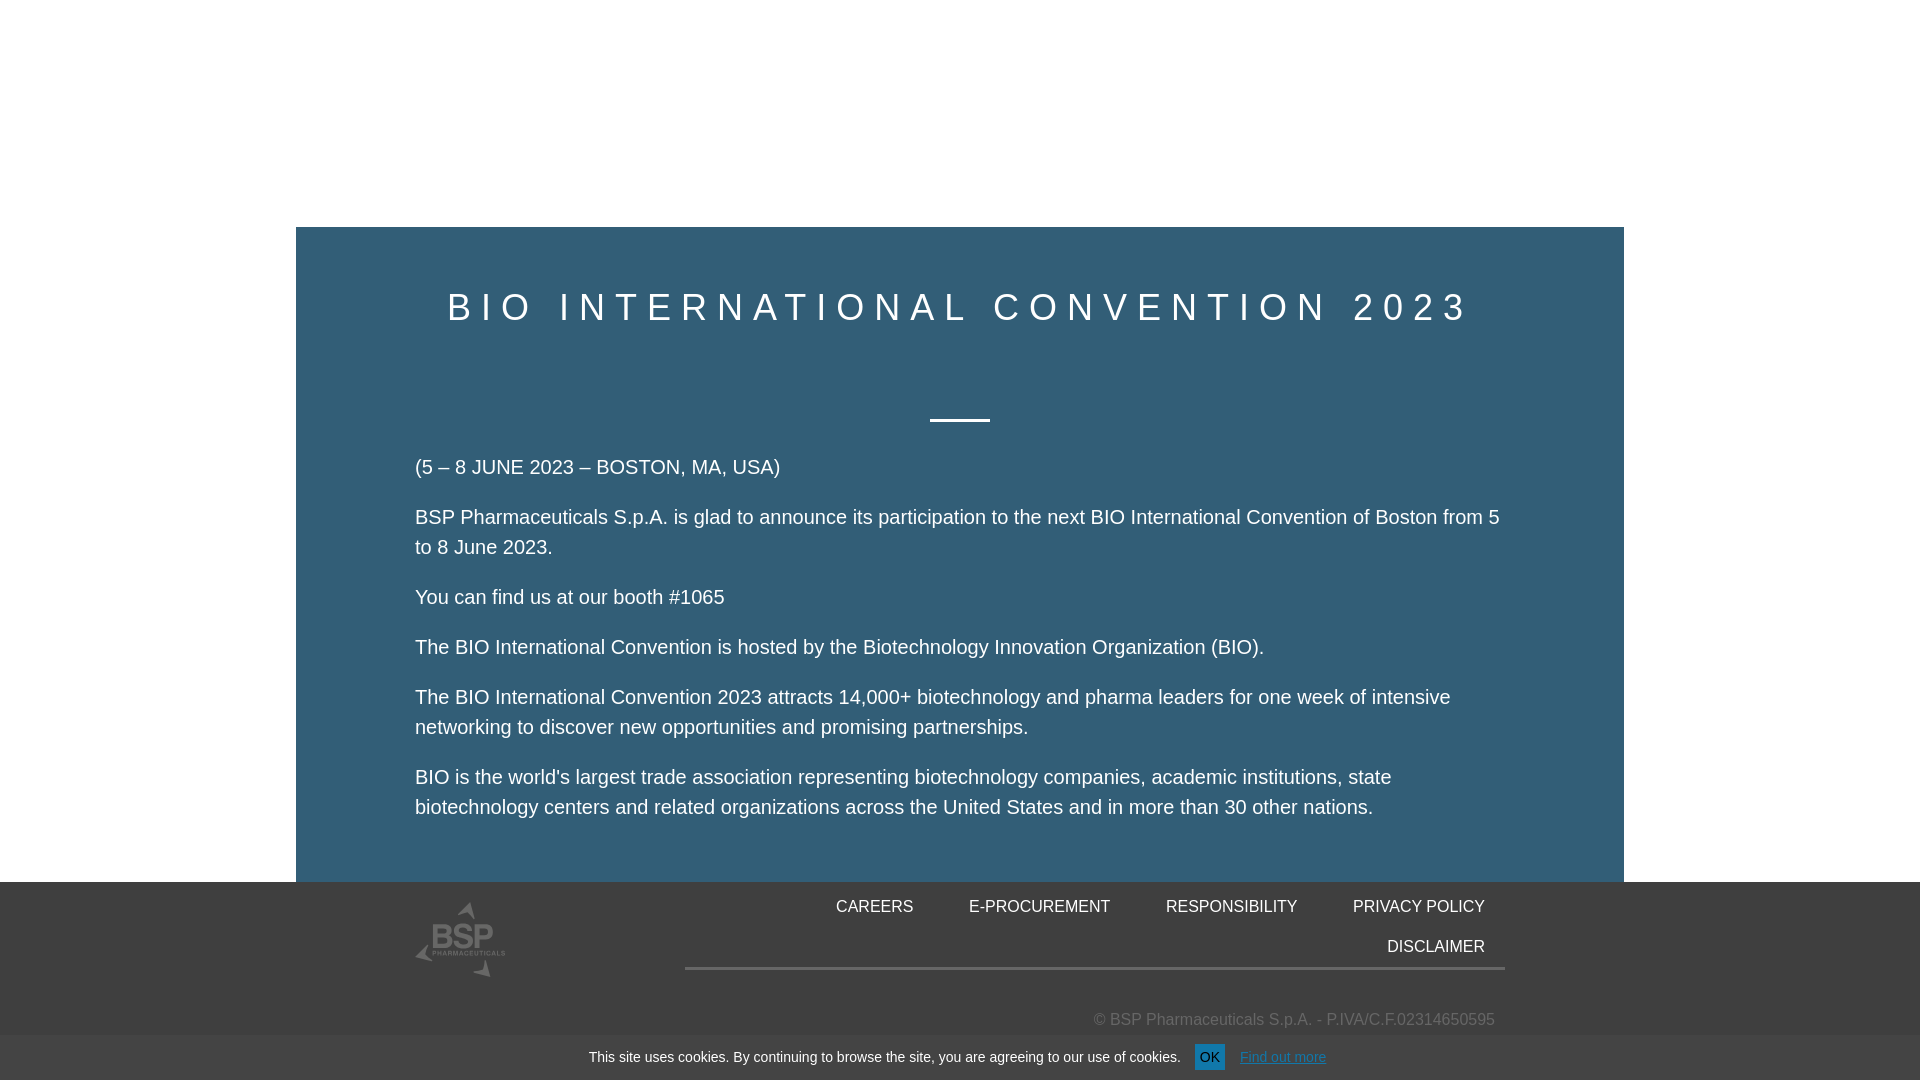  I want to click on OK, so click(1209, 362).